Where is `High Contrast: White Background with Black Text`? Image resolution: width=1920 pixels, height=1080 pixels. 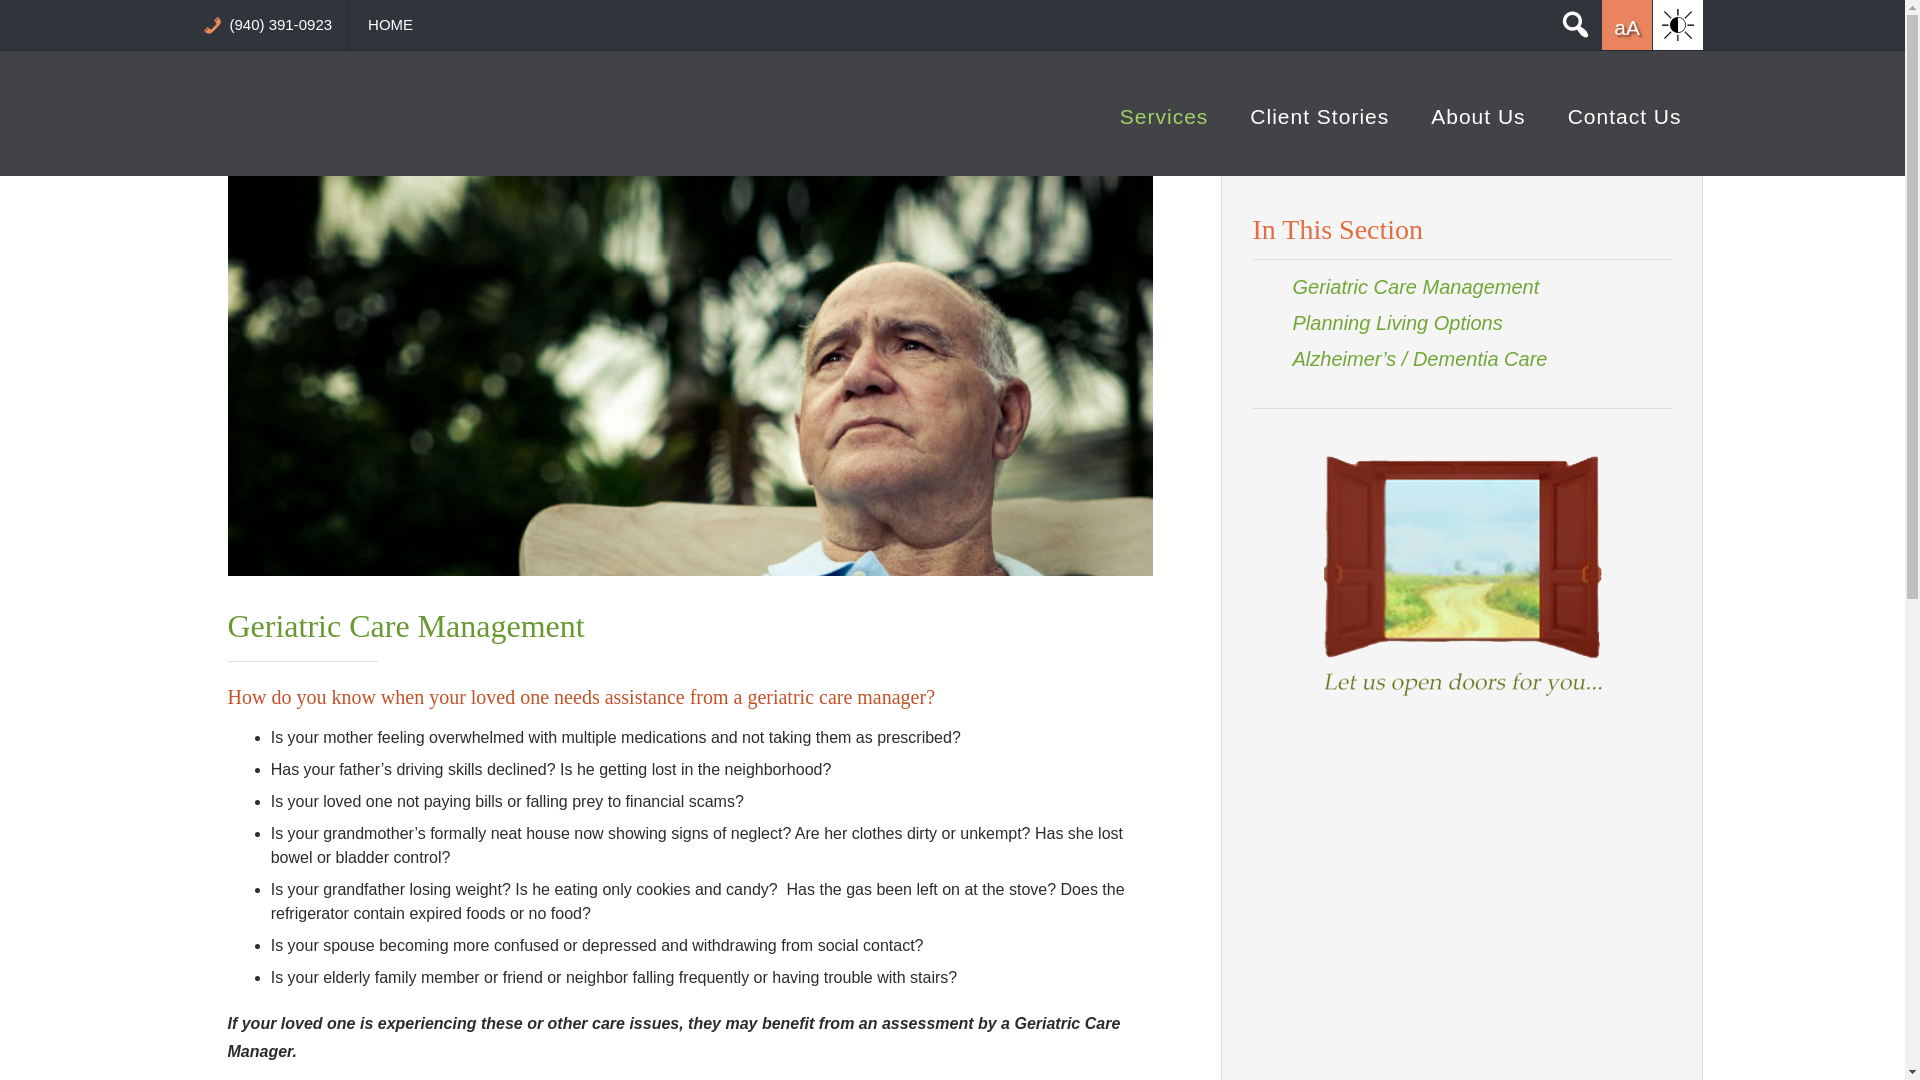 High Contrast: White Background with Black Text is located at coordinates (1676, 24).